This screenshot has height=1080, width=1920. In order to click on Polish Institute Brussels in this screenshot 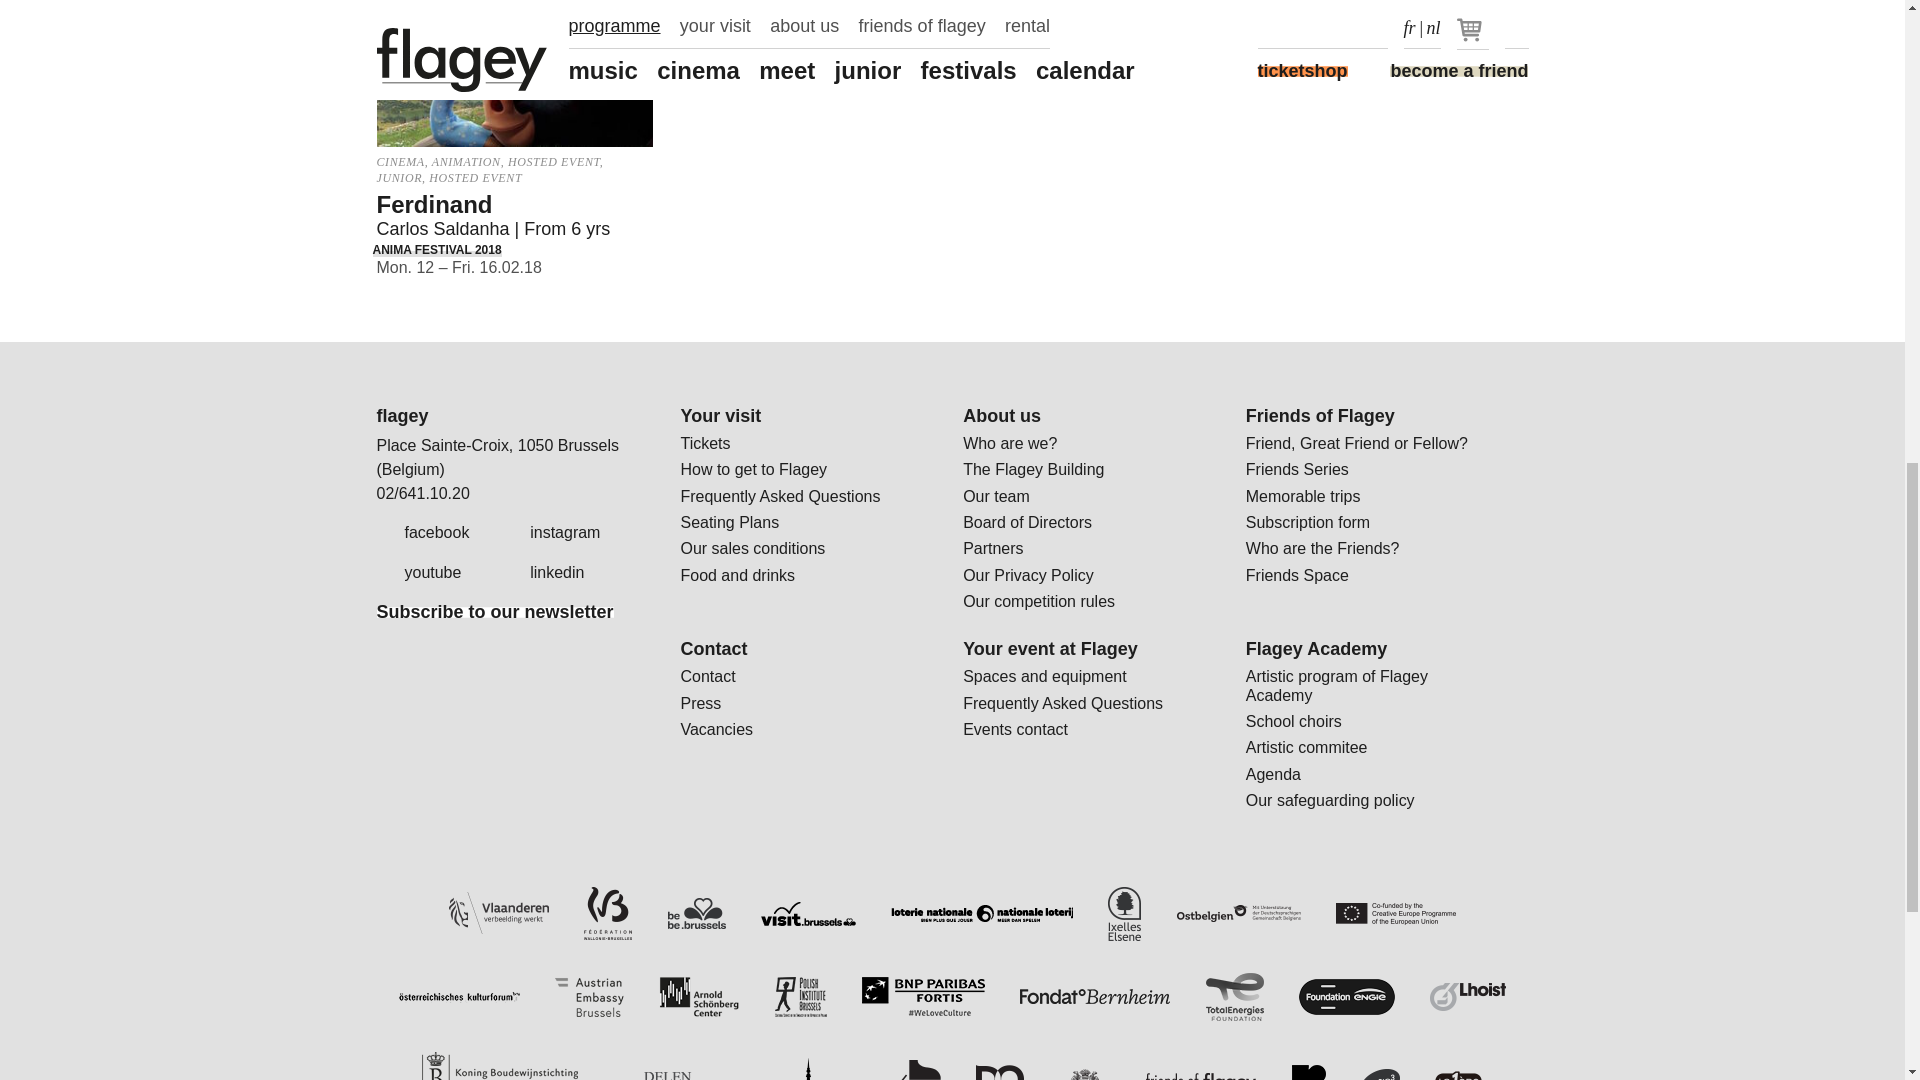, I will do `click(801, 997)`.